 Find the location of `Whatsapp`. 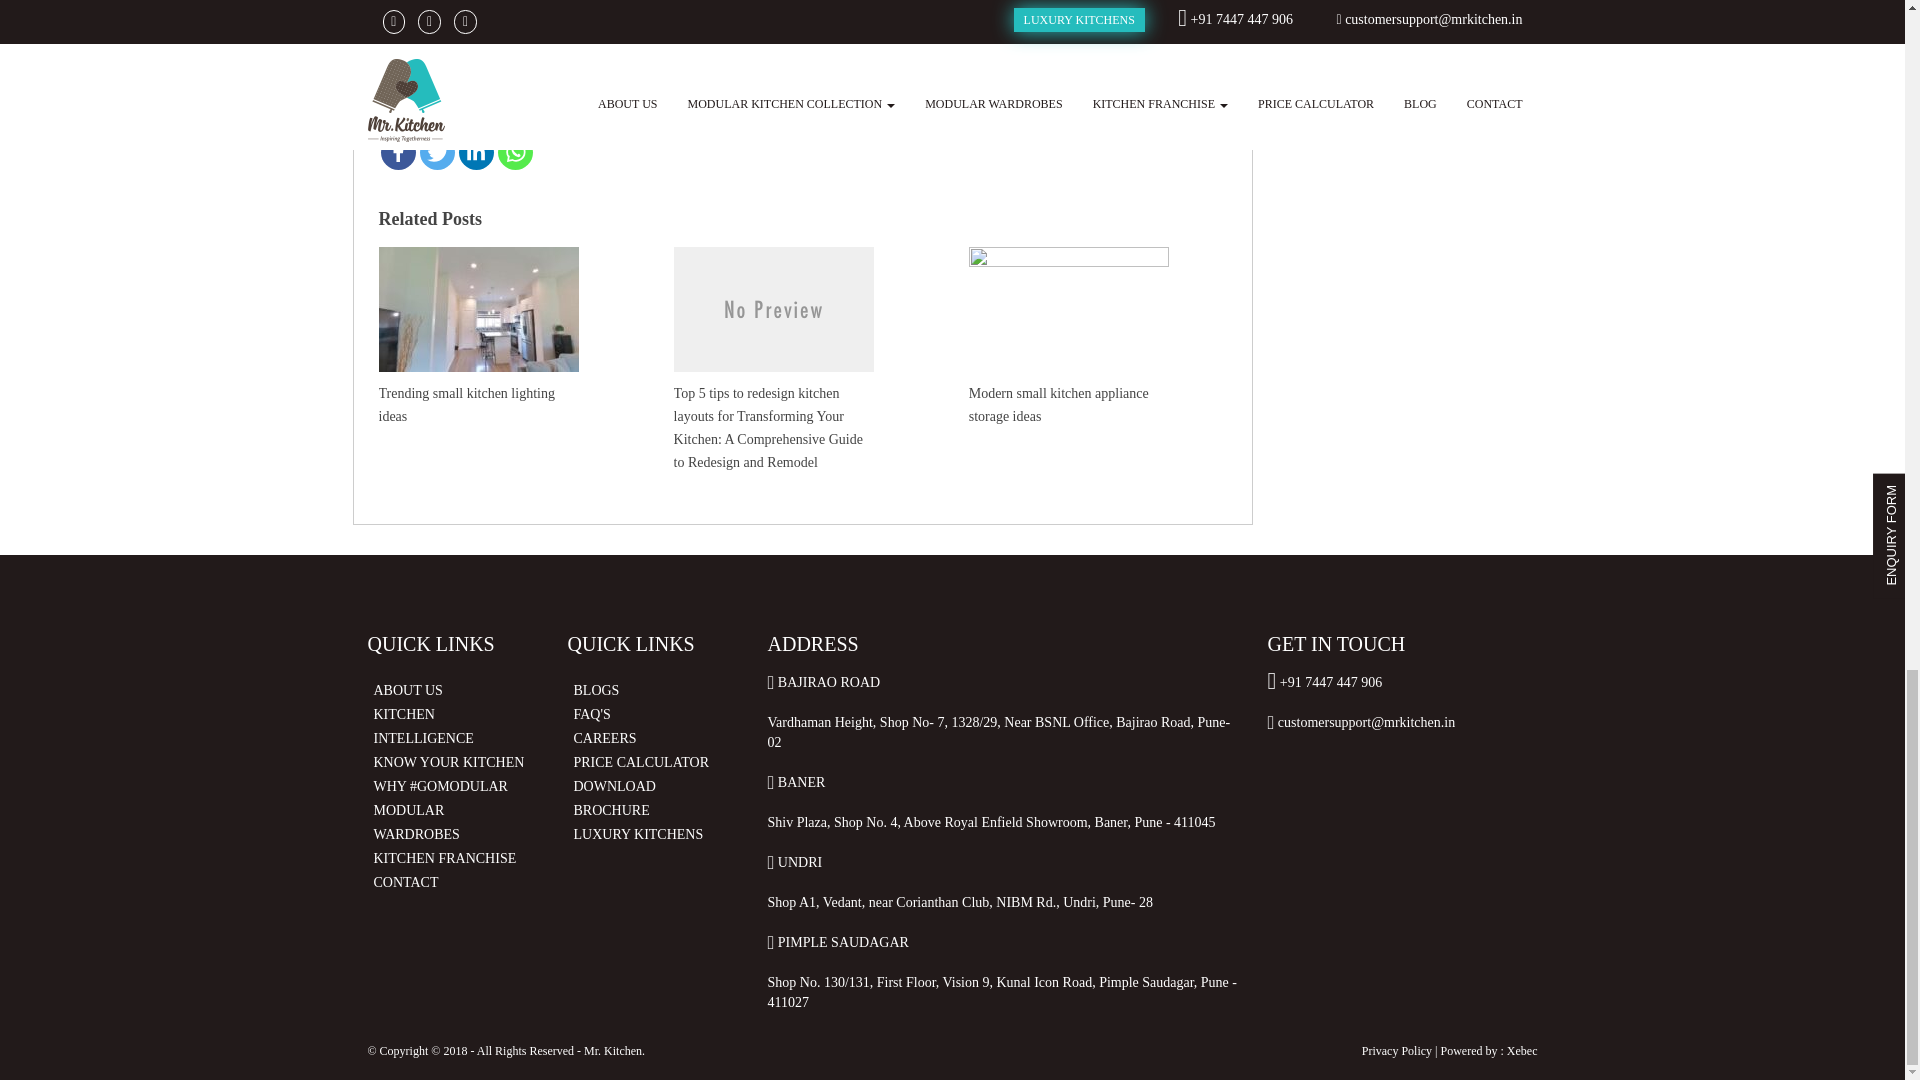

Whatsapp is located at coordinates (515, 152).